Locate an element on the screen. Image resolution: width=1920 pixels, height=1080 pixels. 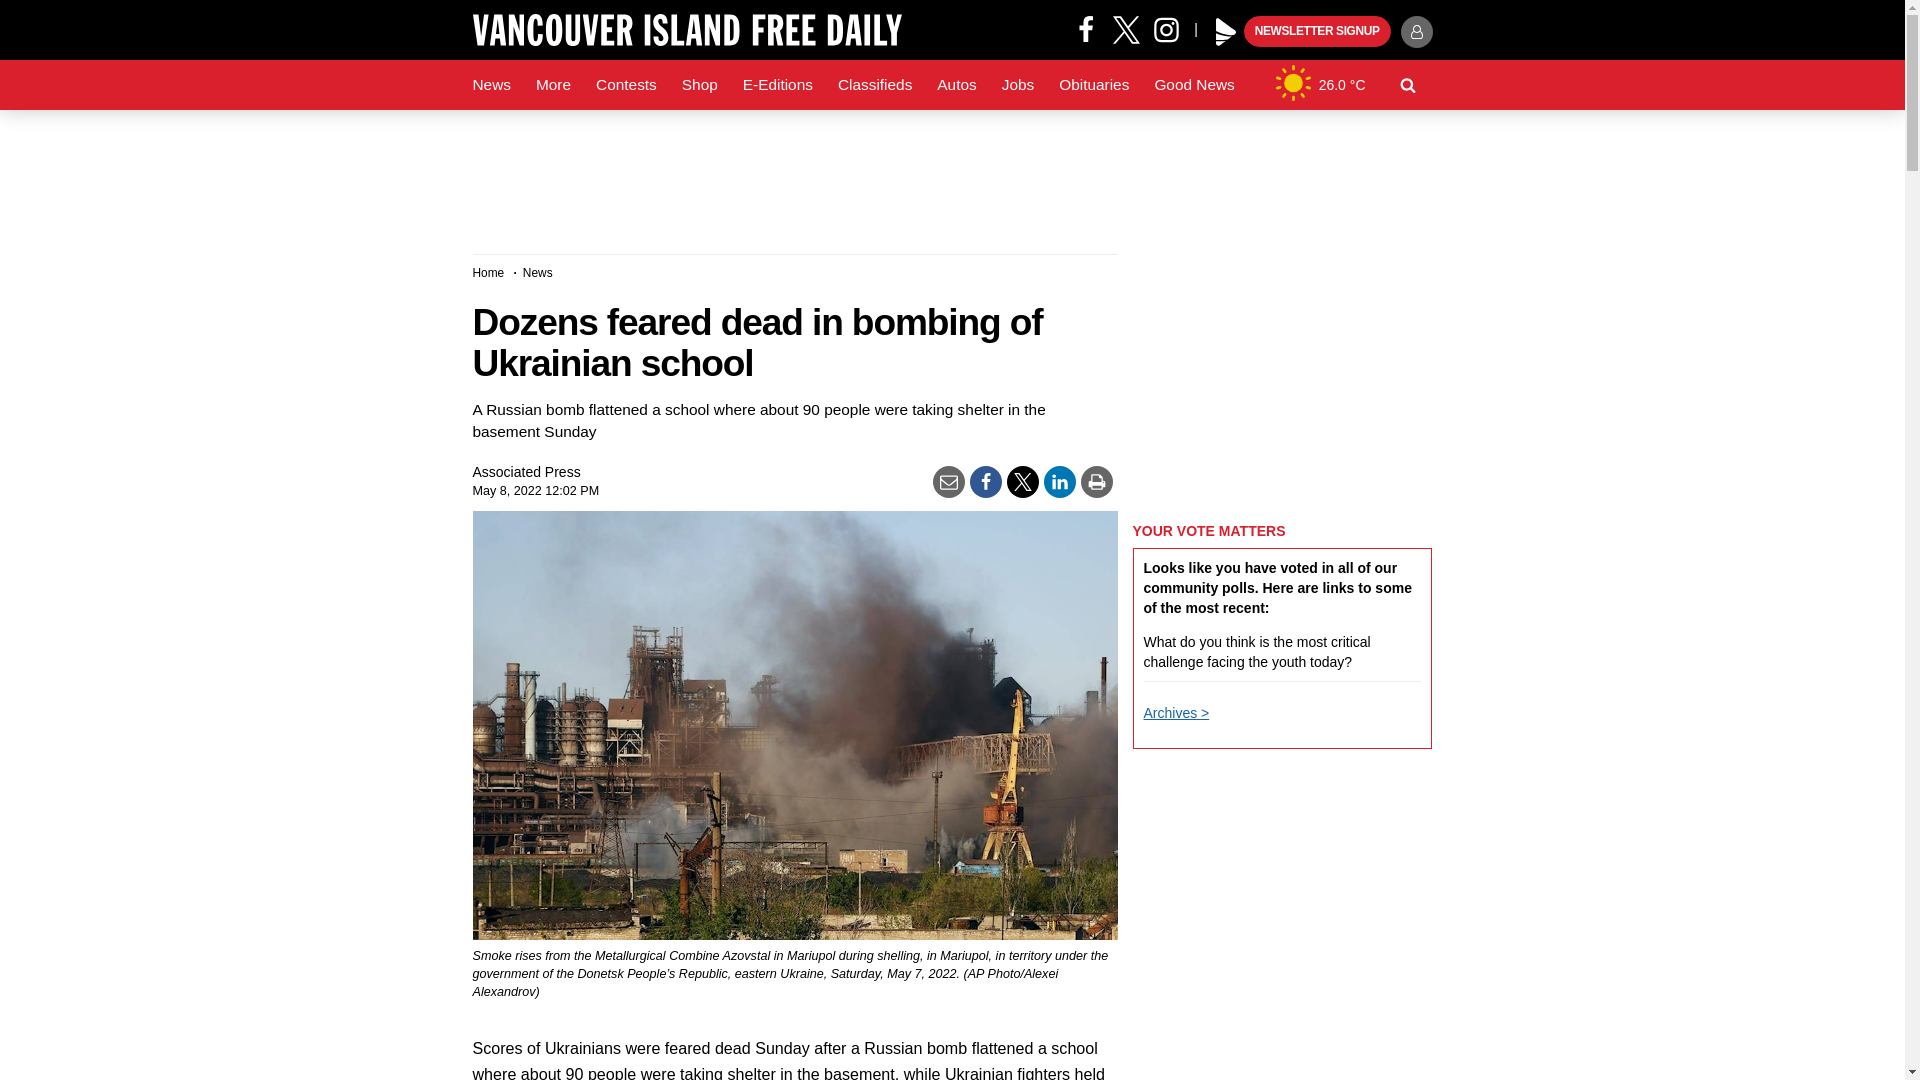
X is located at coordinates (1126, 28).